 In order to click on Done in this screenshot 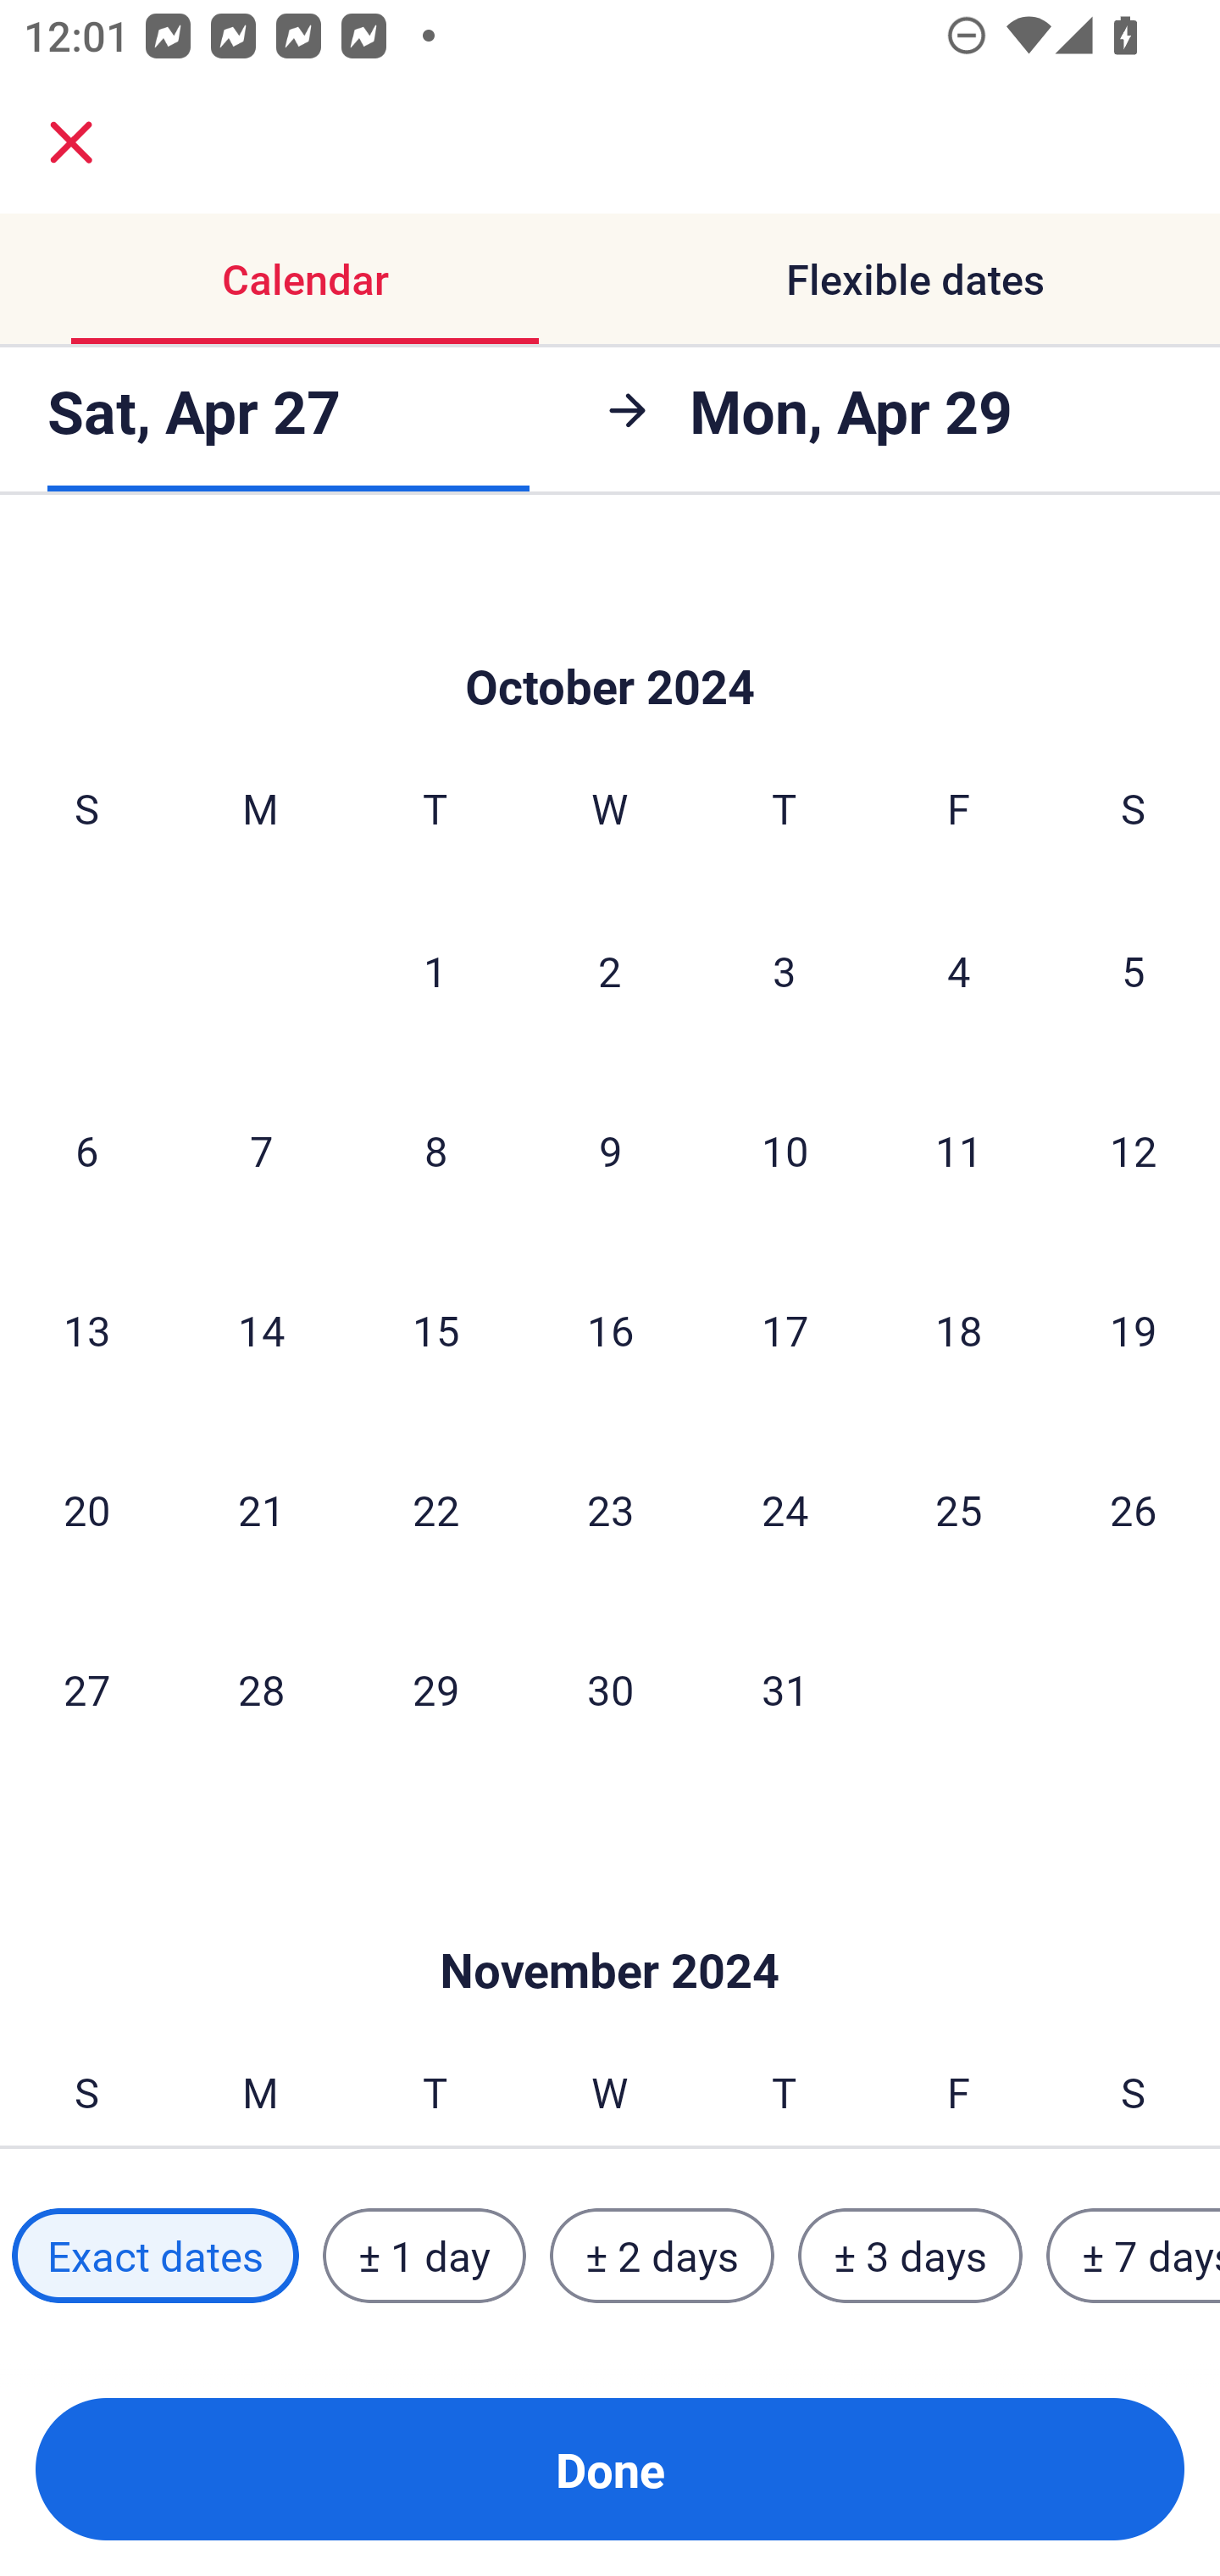, I will do `click(610, 2469)`.